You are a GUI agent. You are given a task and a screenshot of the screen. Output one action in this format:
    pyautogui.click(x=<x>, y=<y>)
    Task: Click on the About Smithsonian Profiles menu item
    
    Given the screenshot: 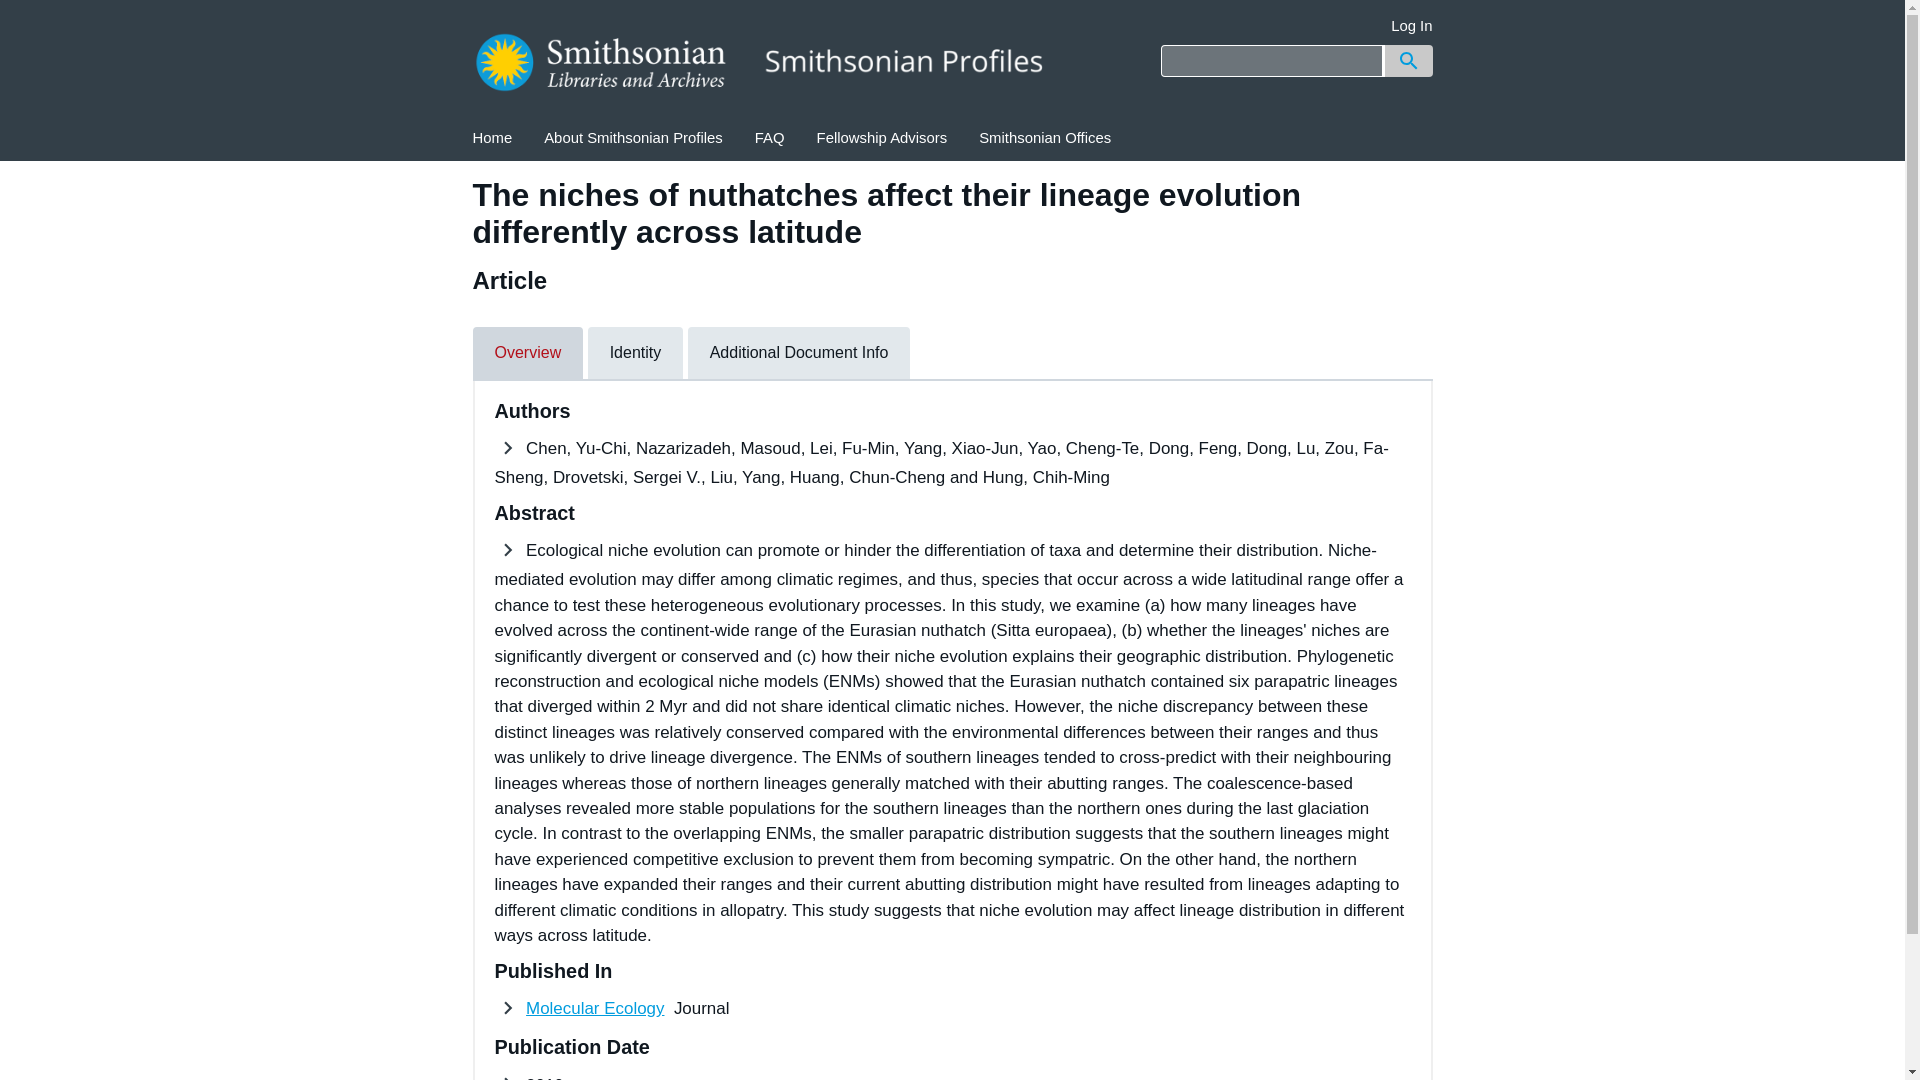 What is the action you would take?
    pyautogui.click(x=634, y=138)
    